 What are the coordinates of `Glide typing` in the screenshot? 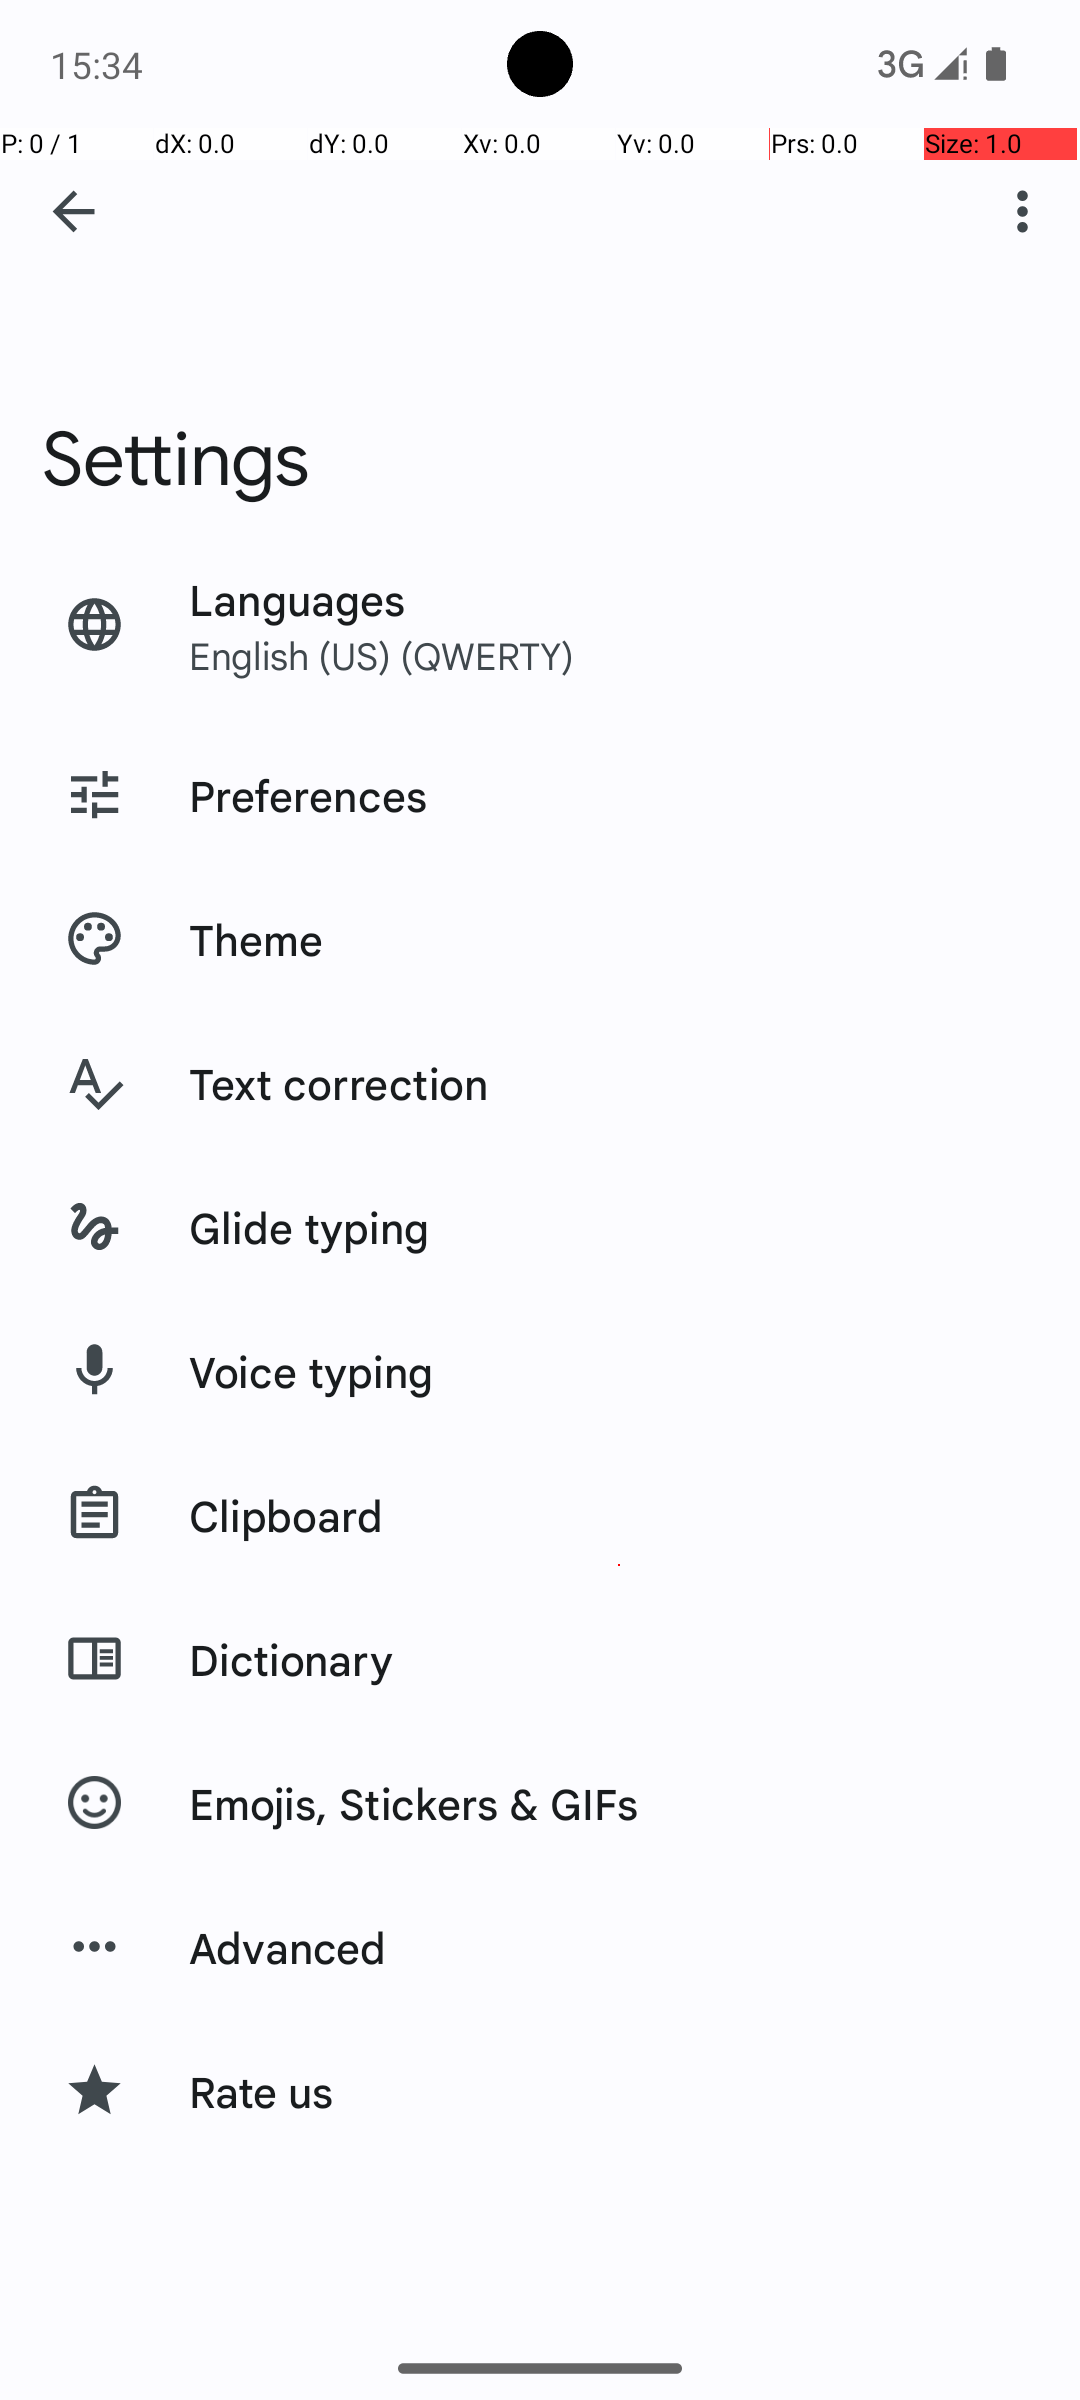 It's located at (310, 1227).